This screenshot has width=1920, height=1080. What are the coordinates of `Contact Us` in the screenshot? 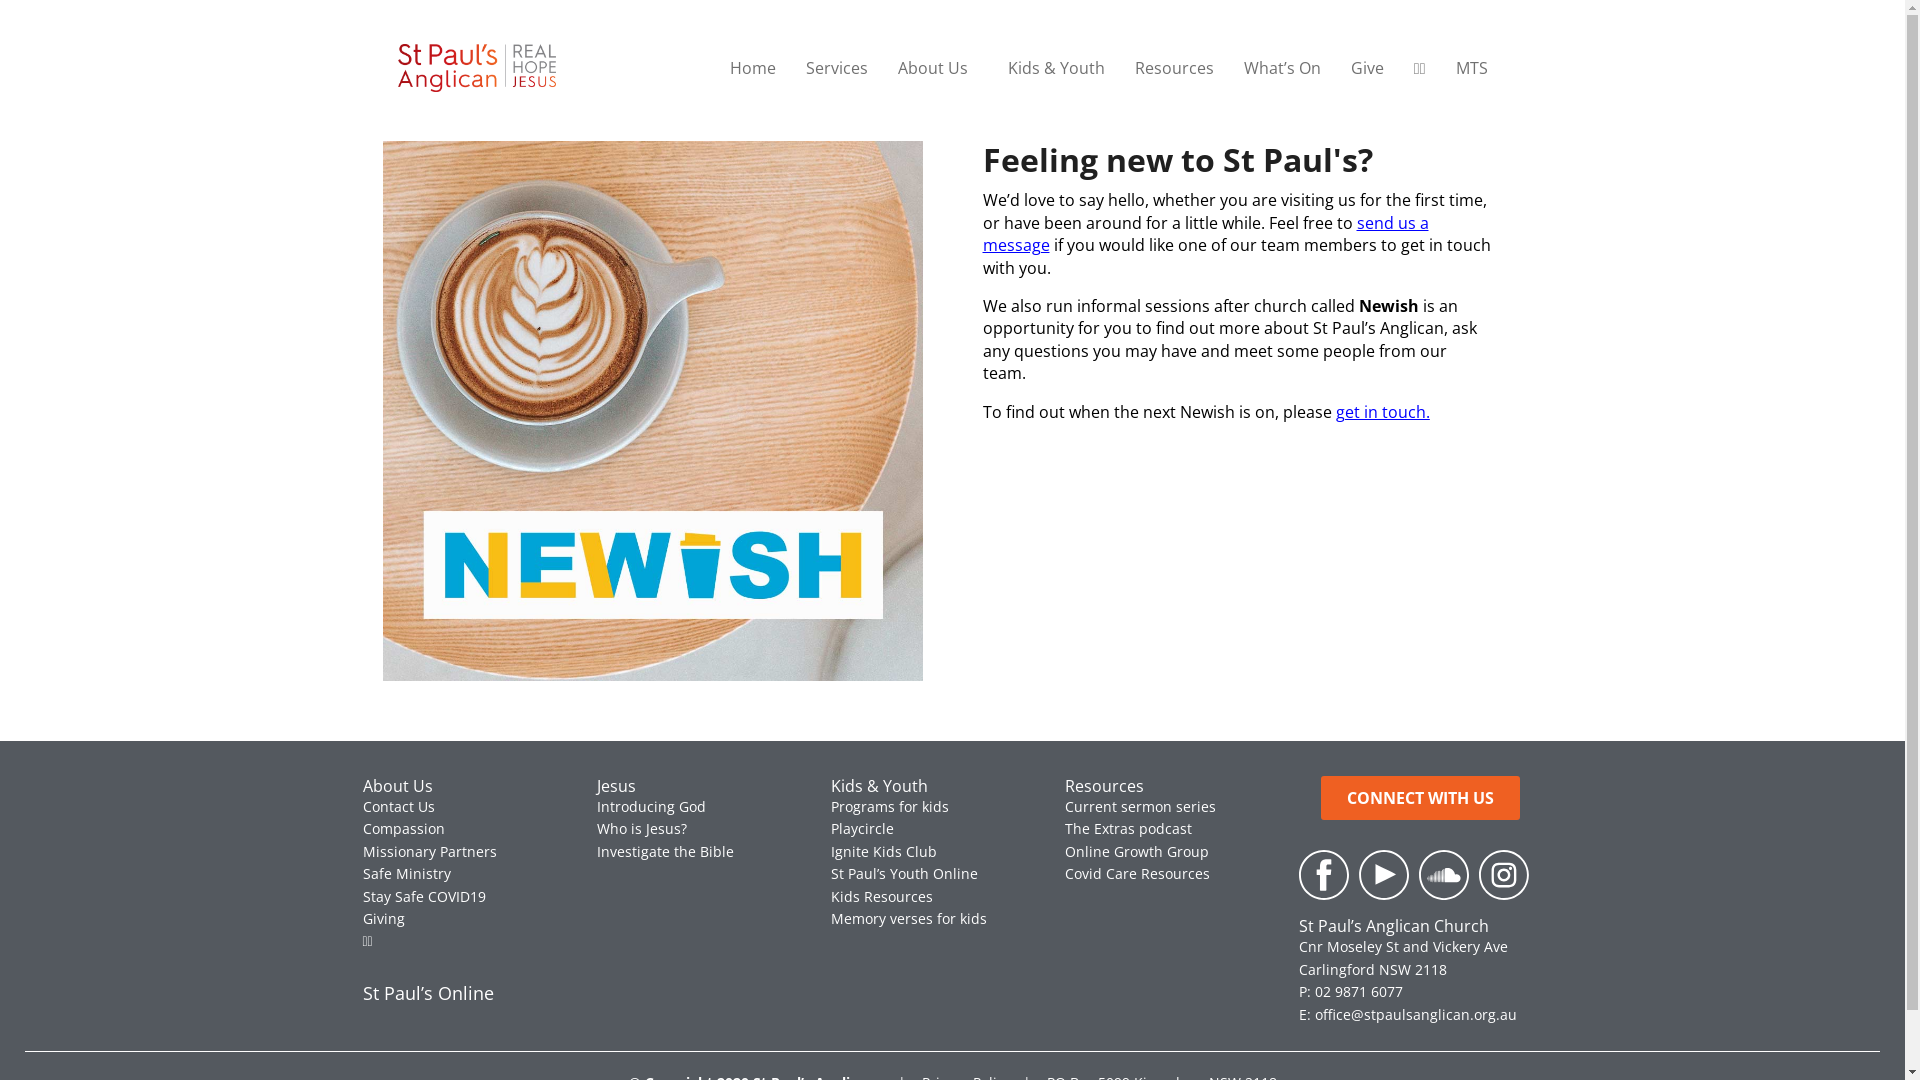 It's located at (398, 806).